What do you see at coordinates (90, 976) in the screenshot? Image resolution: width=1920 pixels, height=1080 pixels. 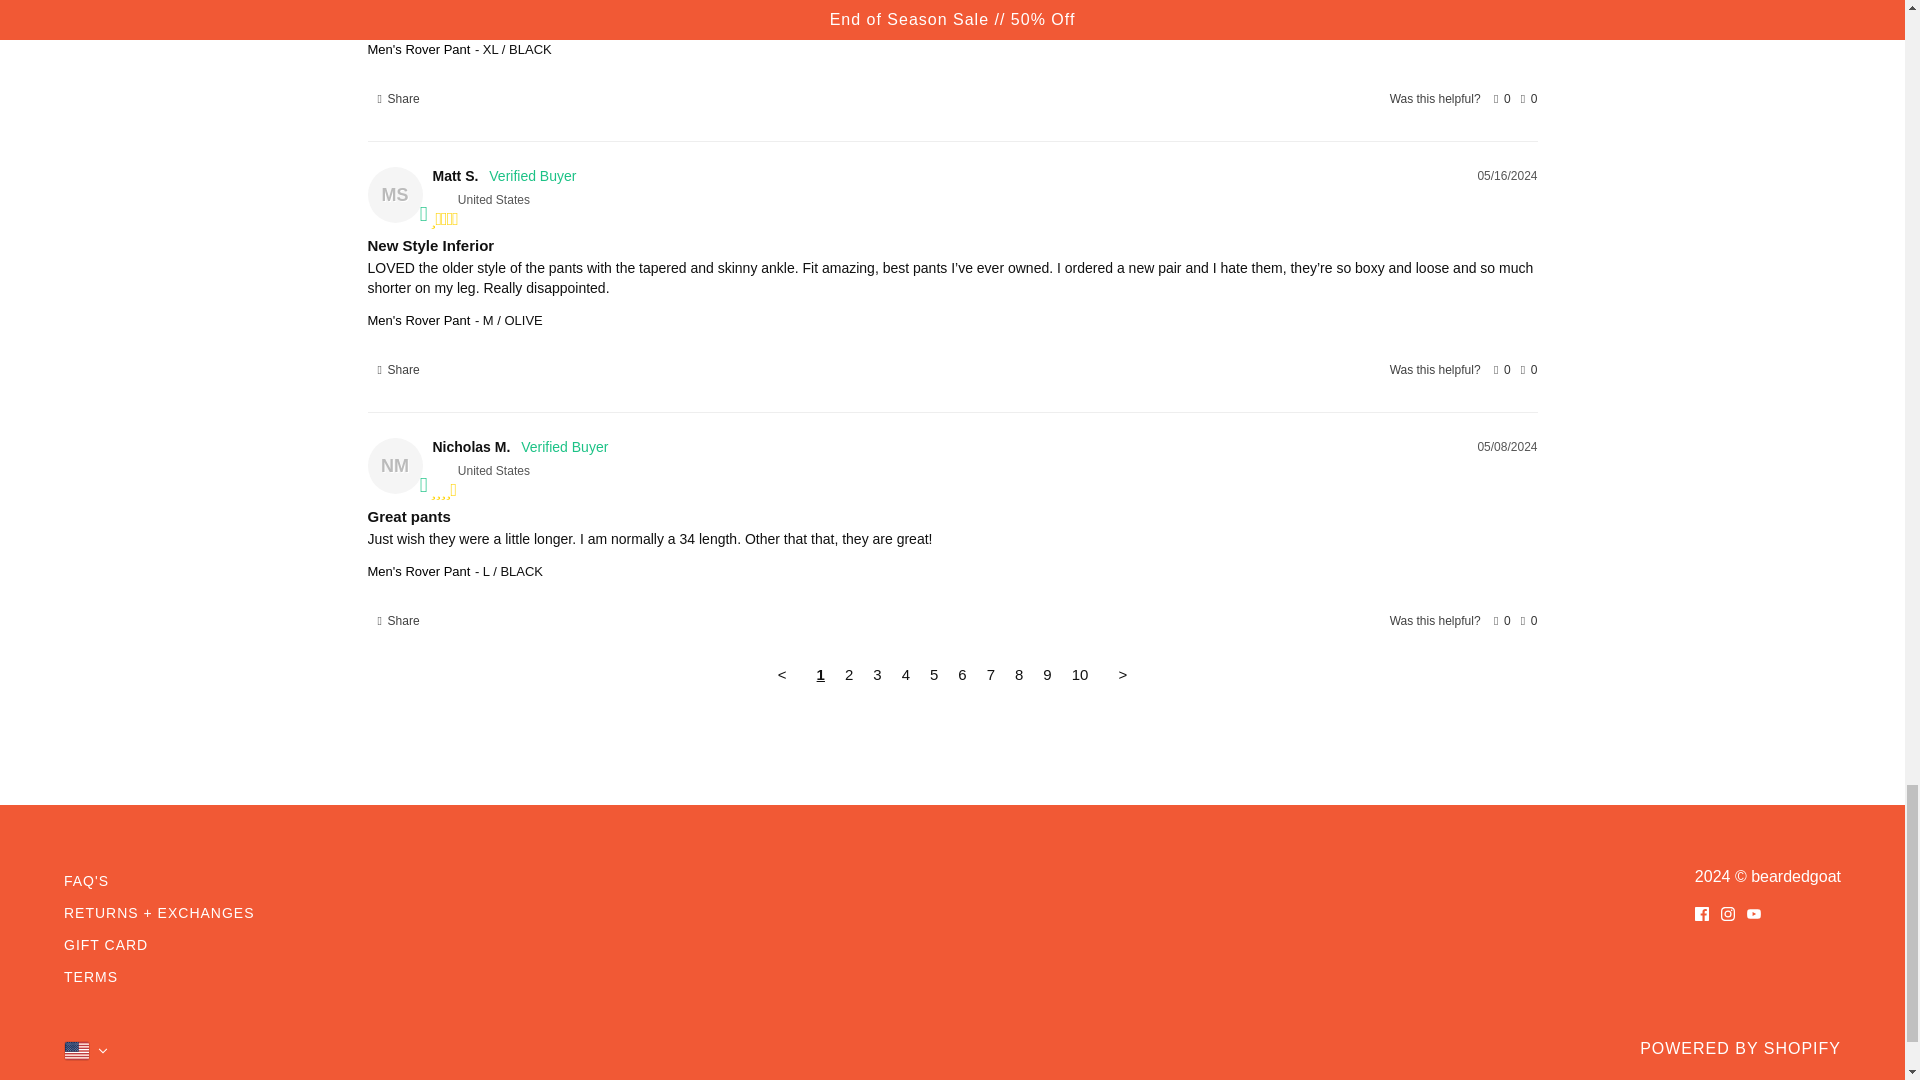 I see `TERMS` at bounding box center [90, 976].